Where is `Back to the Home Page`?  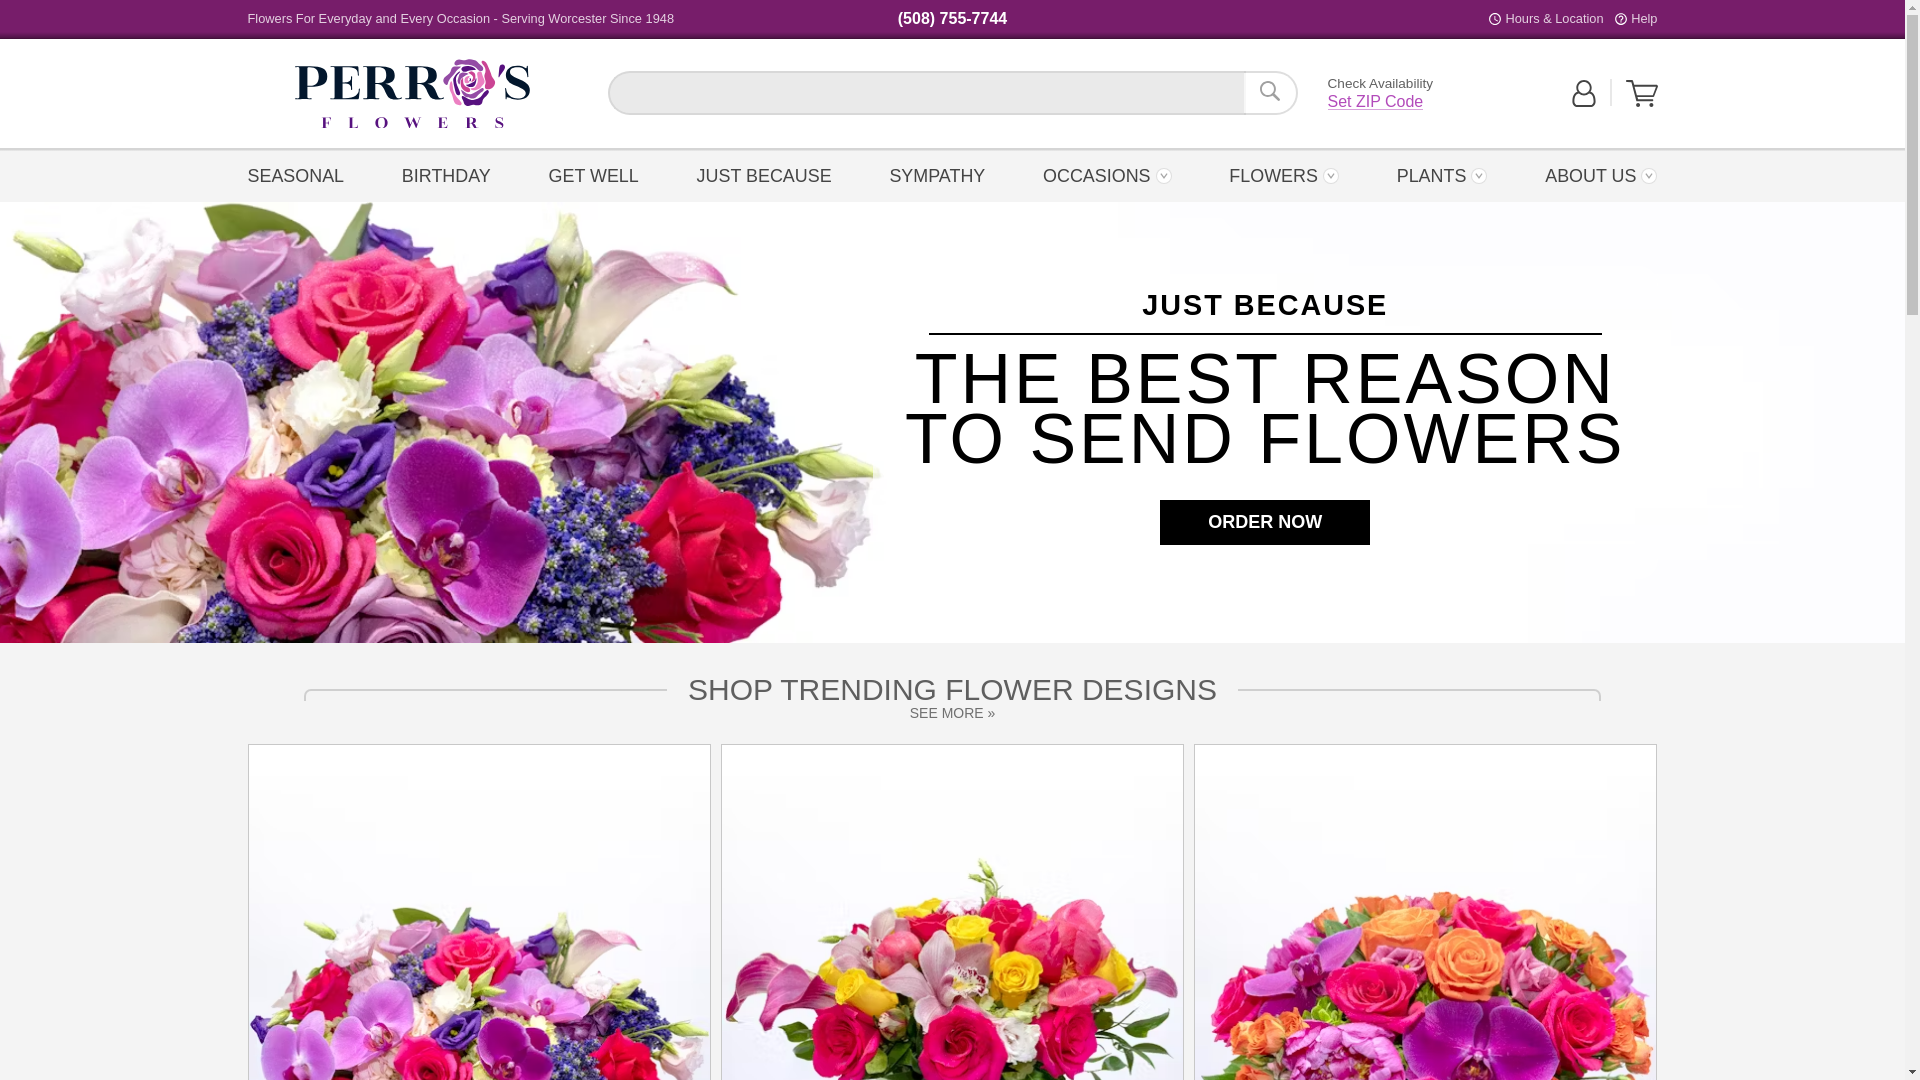
Back to the Home Page is located at coordinates (1107, 174).